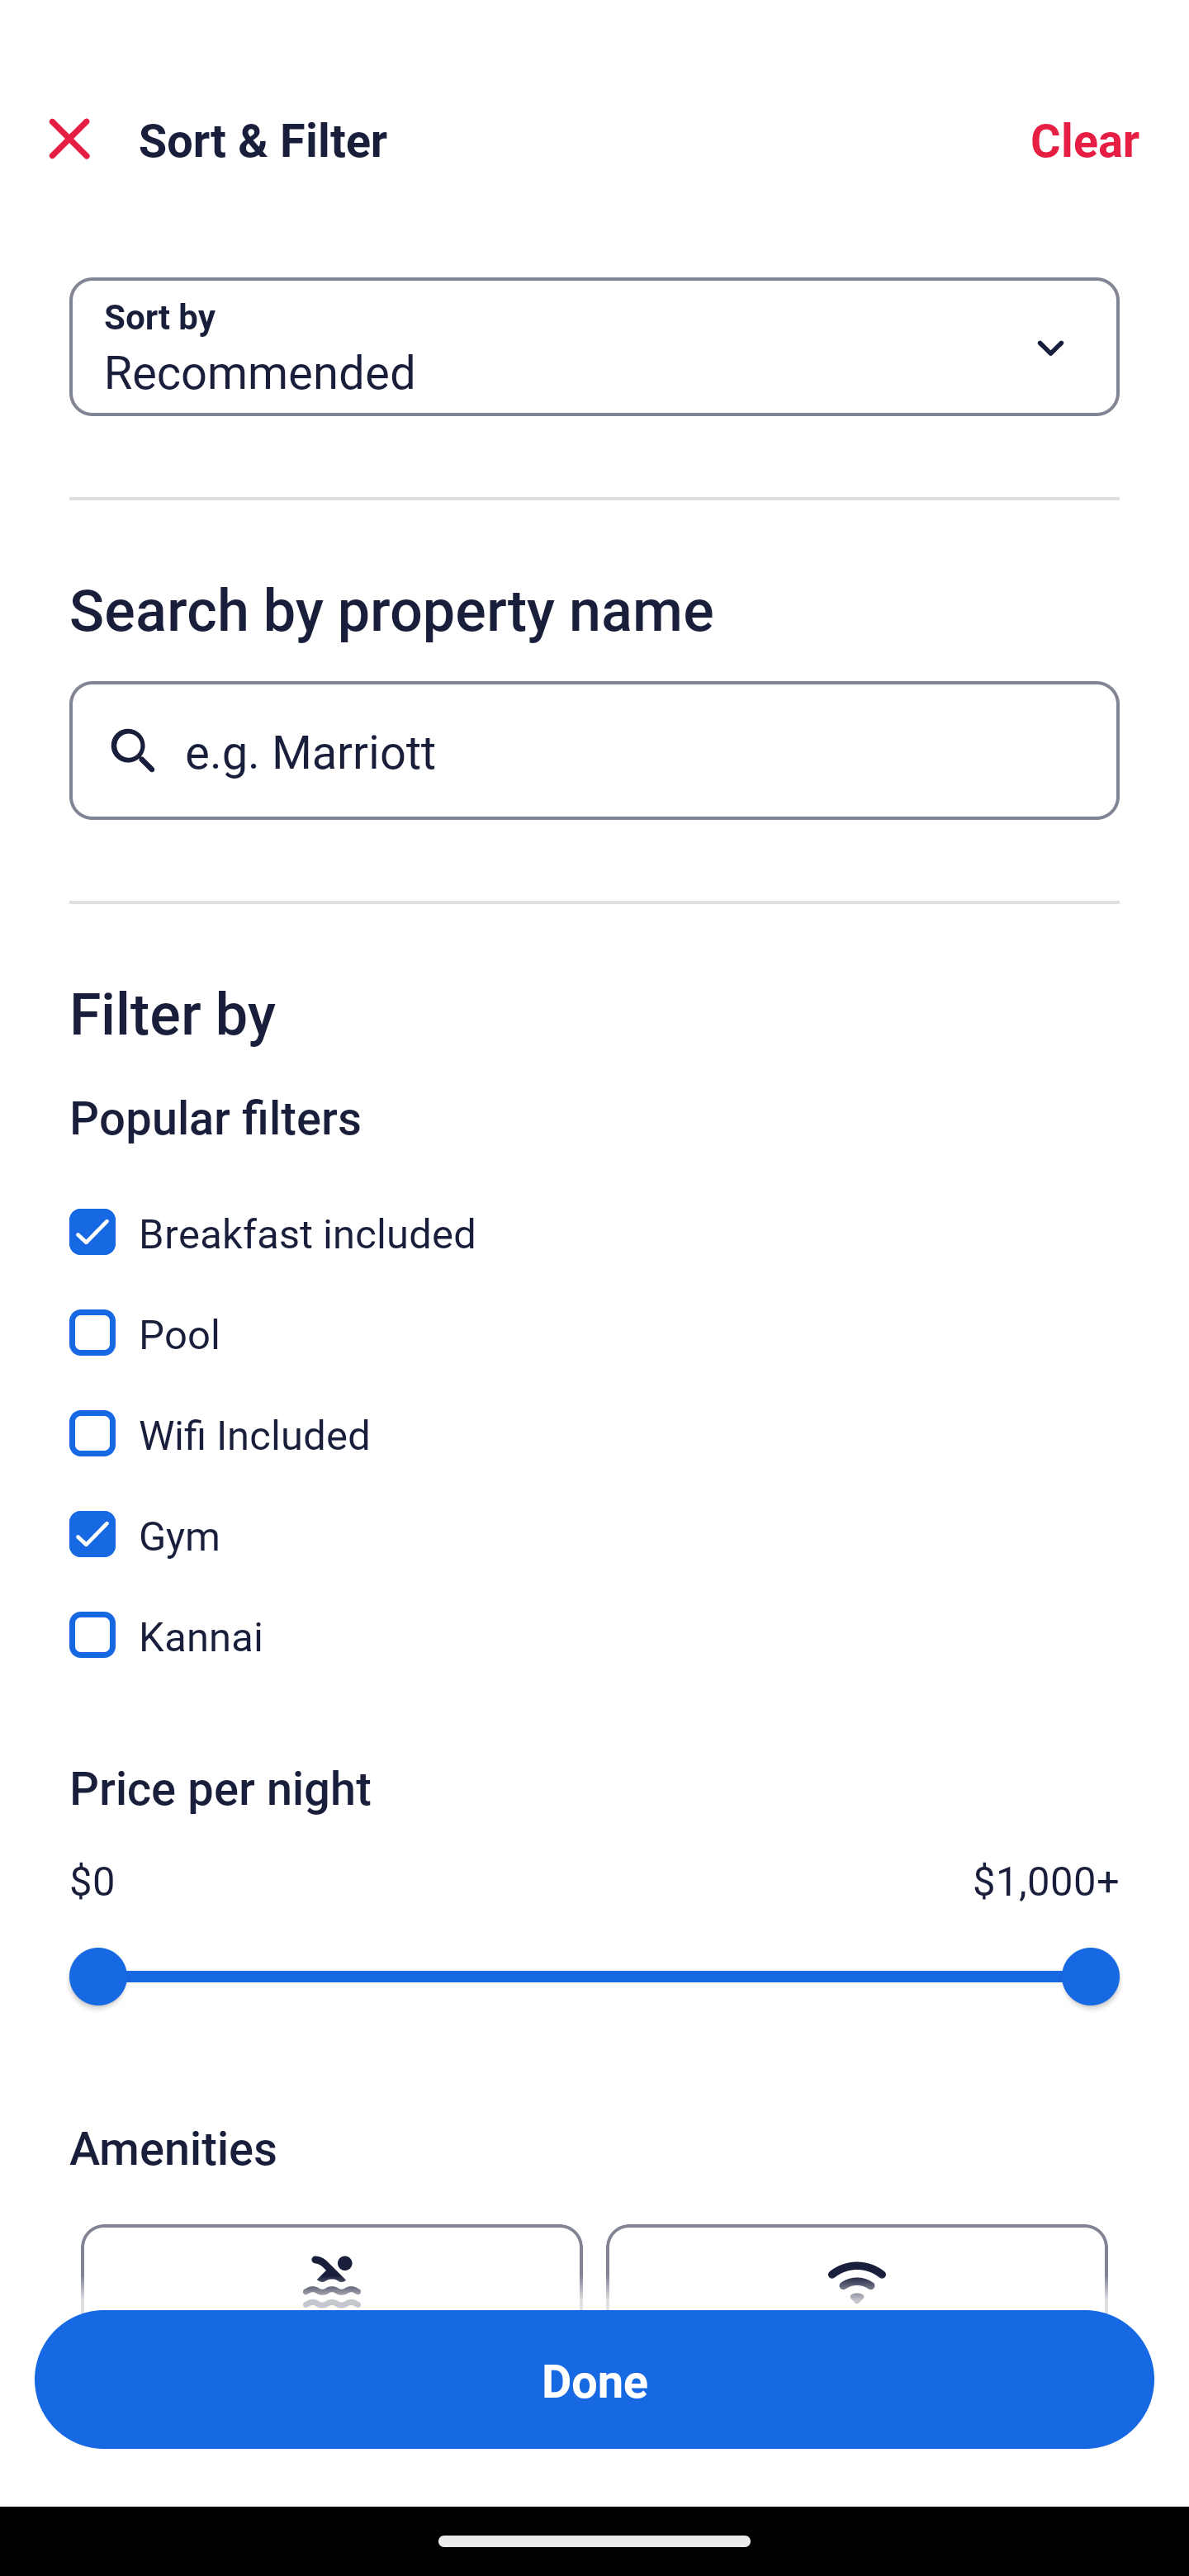 This screenshot has height=2576, width=1189. Describe the element at coordinates (594, 750) in the screenshot. I see `e.g. Marriott Button` at that location.